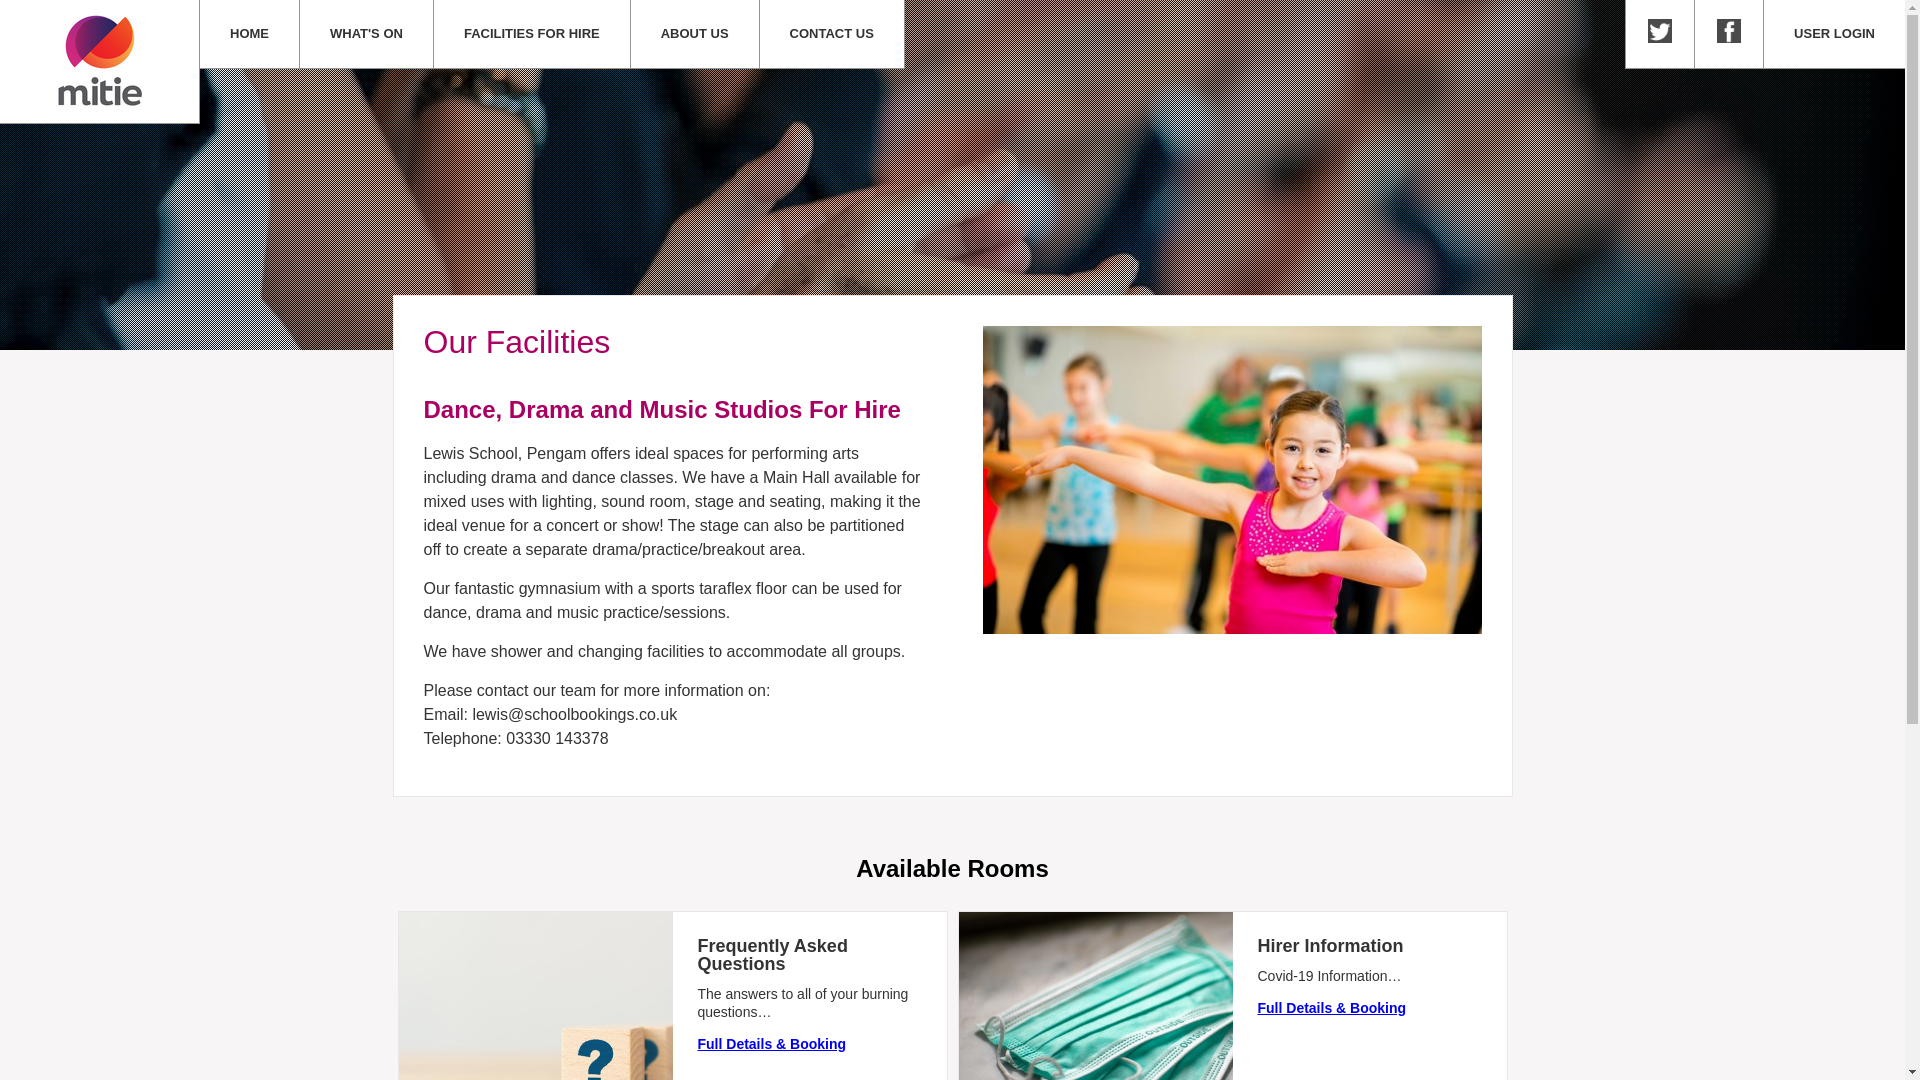 This screenshot has width=1920, height=1080. I want to click on HOME, so click(249, 34).